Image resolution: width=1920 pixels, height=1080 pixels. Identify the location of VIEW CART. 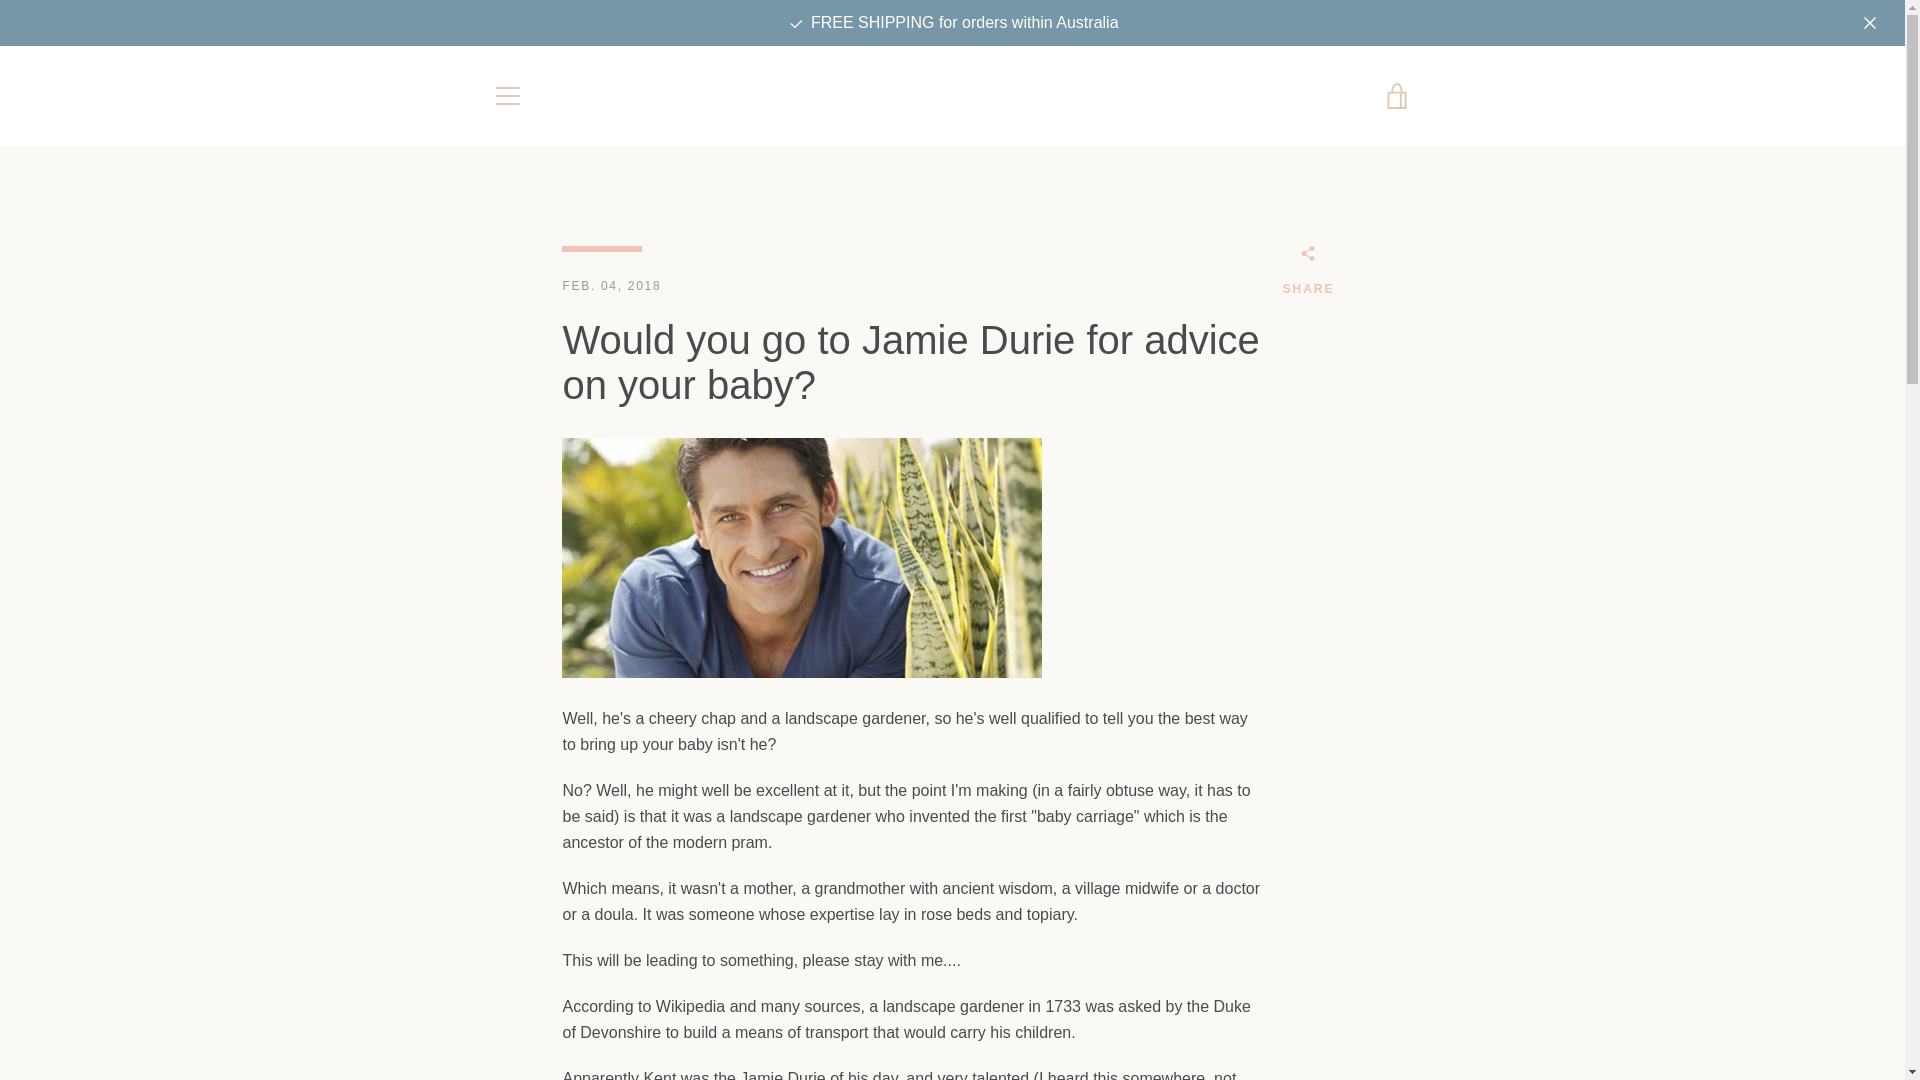
(1397, 96).